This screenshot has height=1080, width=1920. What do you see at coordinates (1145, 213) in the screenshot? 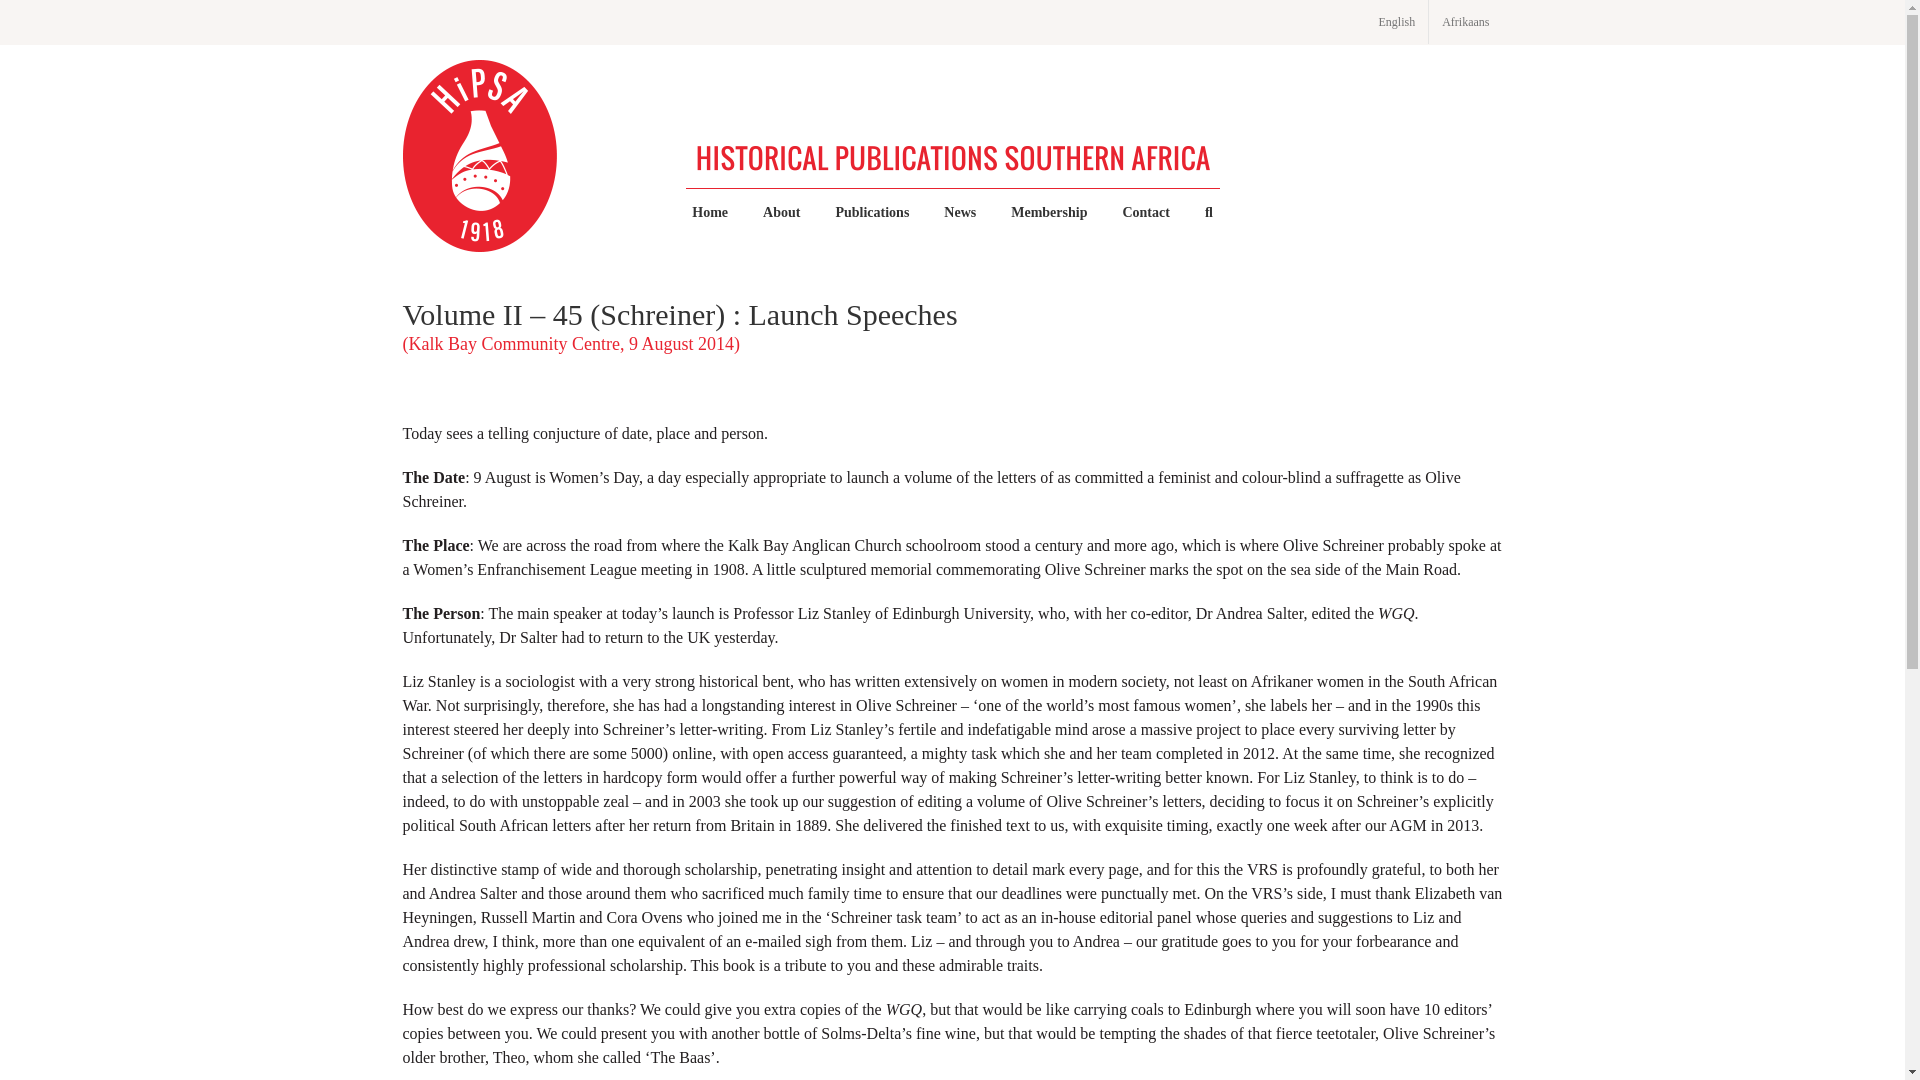
I see `Contact` at bounding box center [1145, 213].